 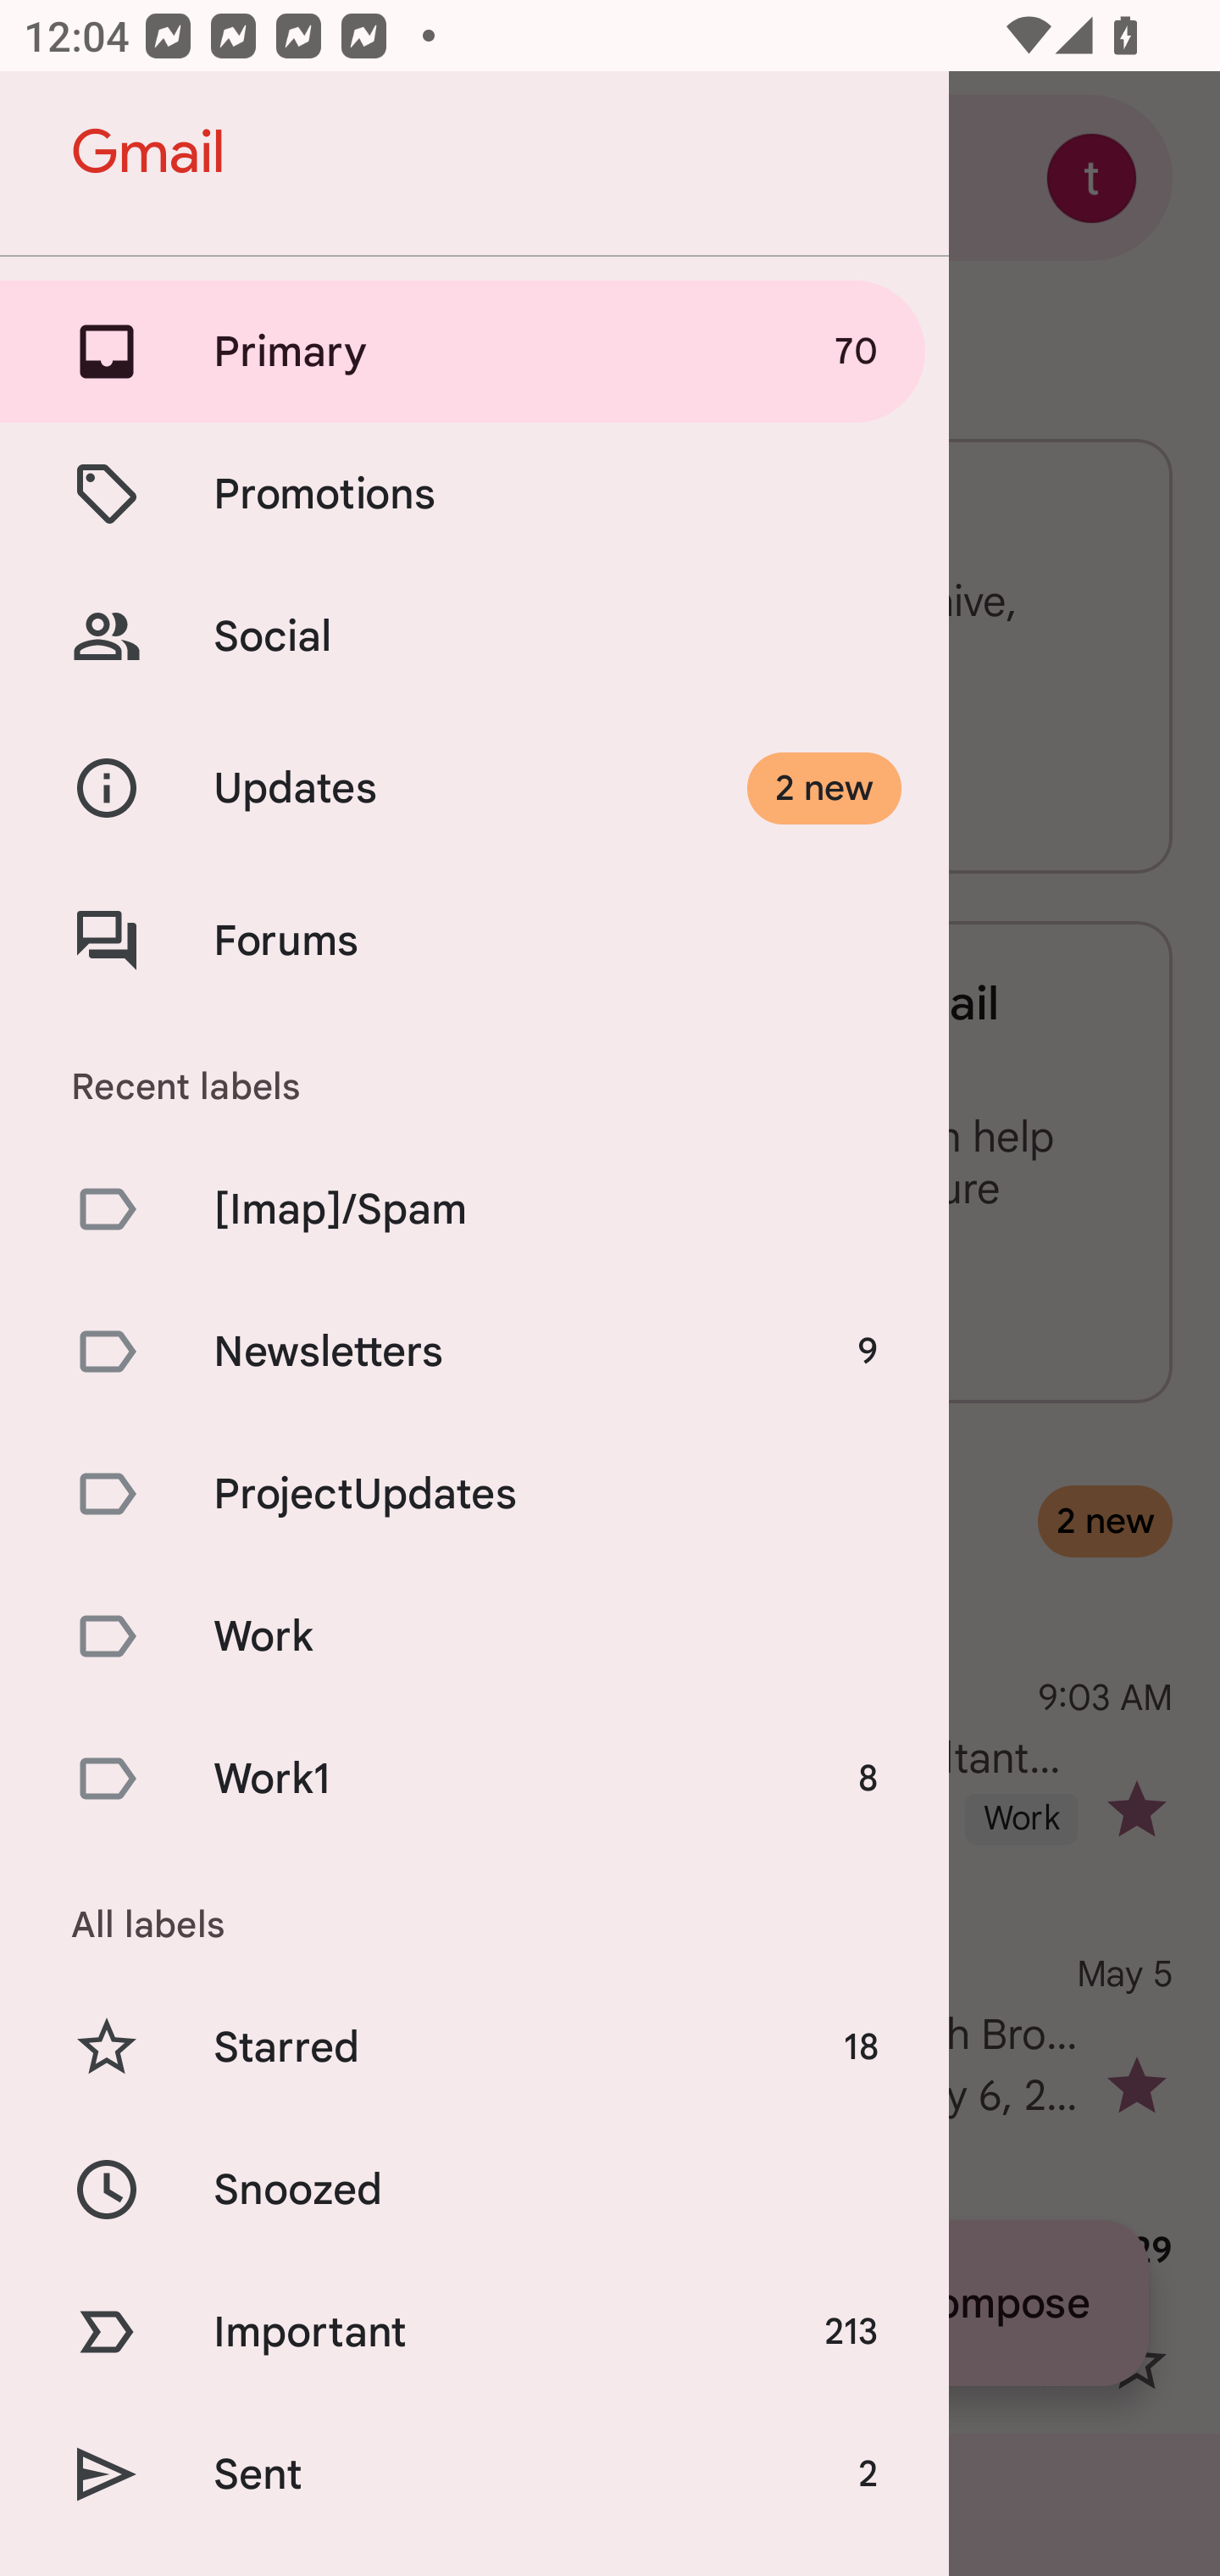 What do you see at coordinates (474, 2474) in the screenshot?
I see `Sent 2` at bounding box center [474, 2474].